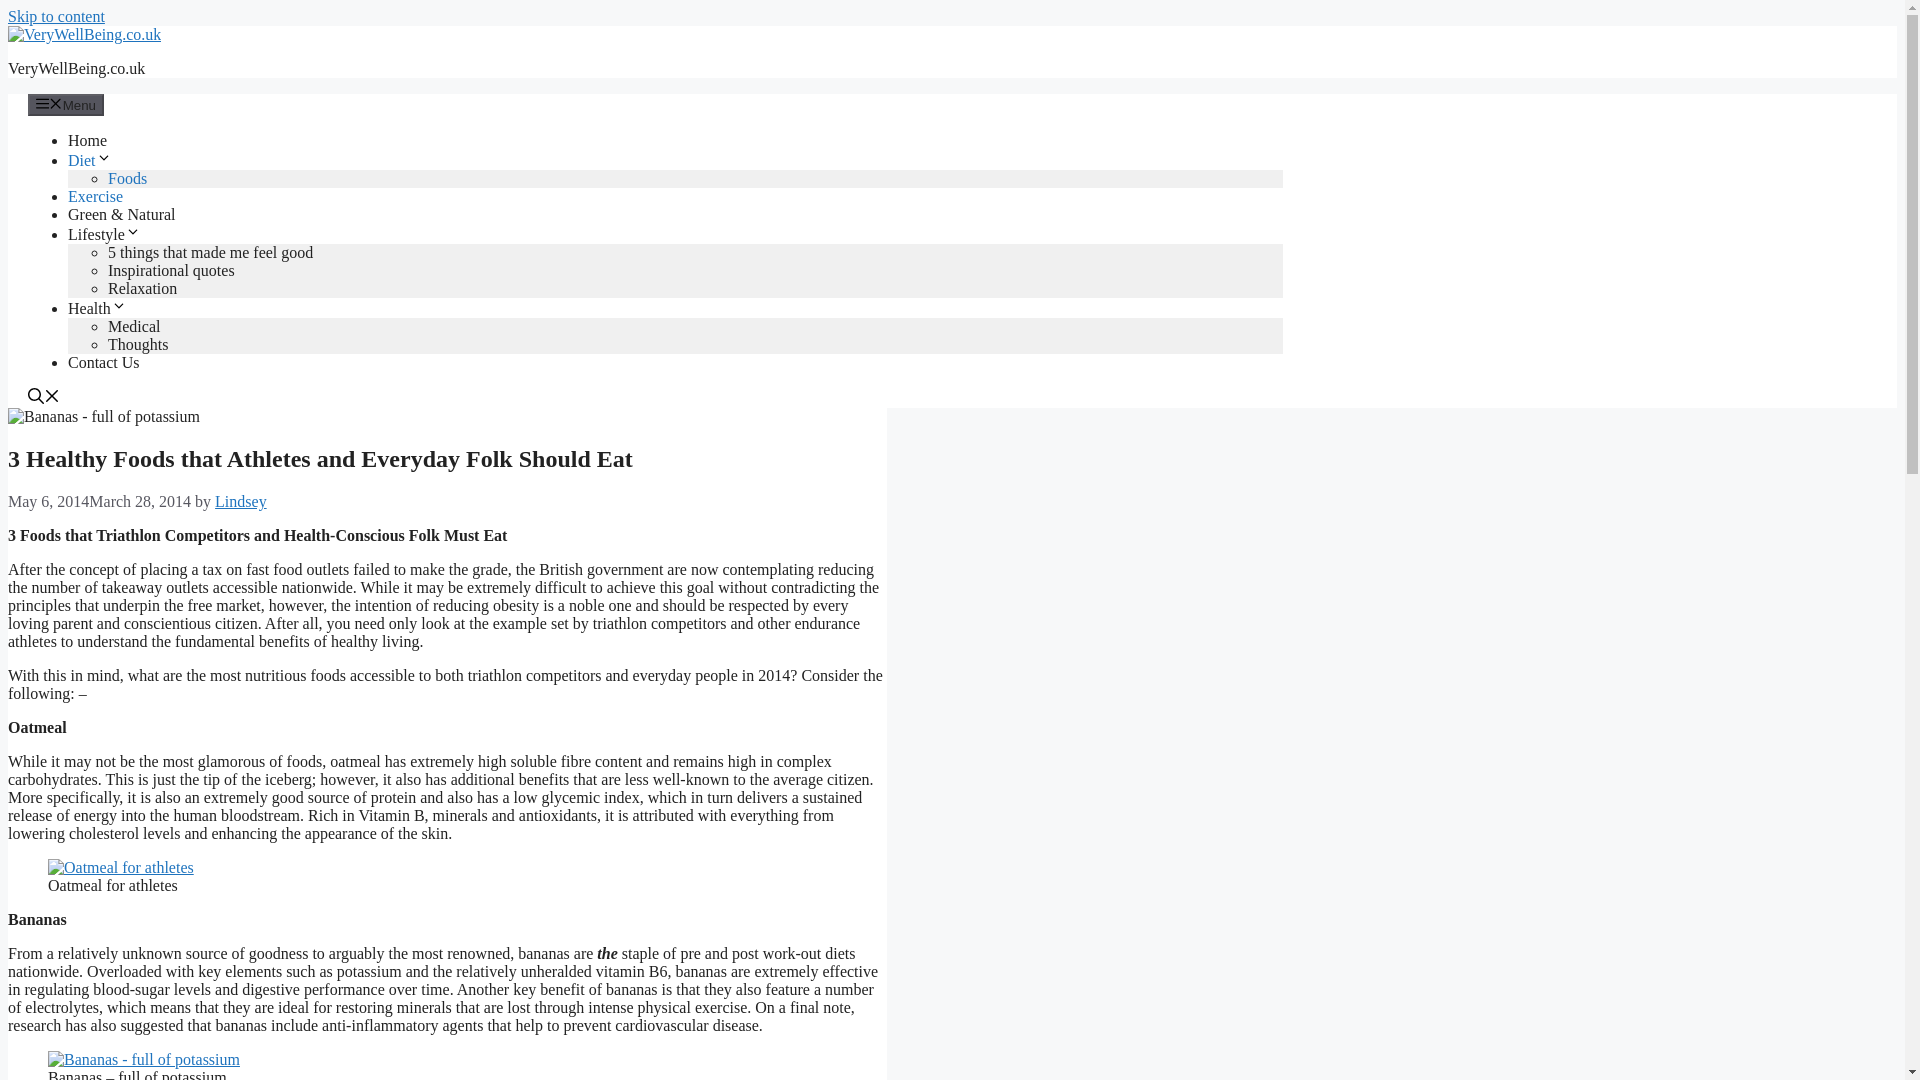 Image resolution: width=1920 pixels, height=1080 pixels. What do you see at coordinates (94, 196) in the screenshot?
I see `Exercise` at bounding box center [94, 196].